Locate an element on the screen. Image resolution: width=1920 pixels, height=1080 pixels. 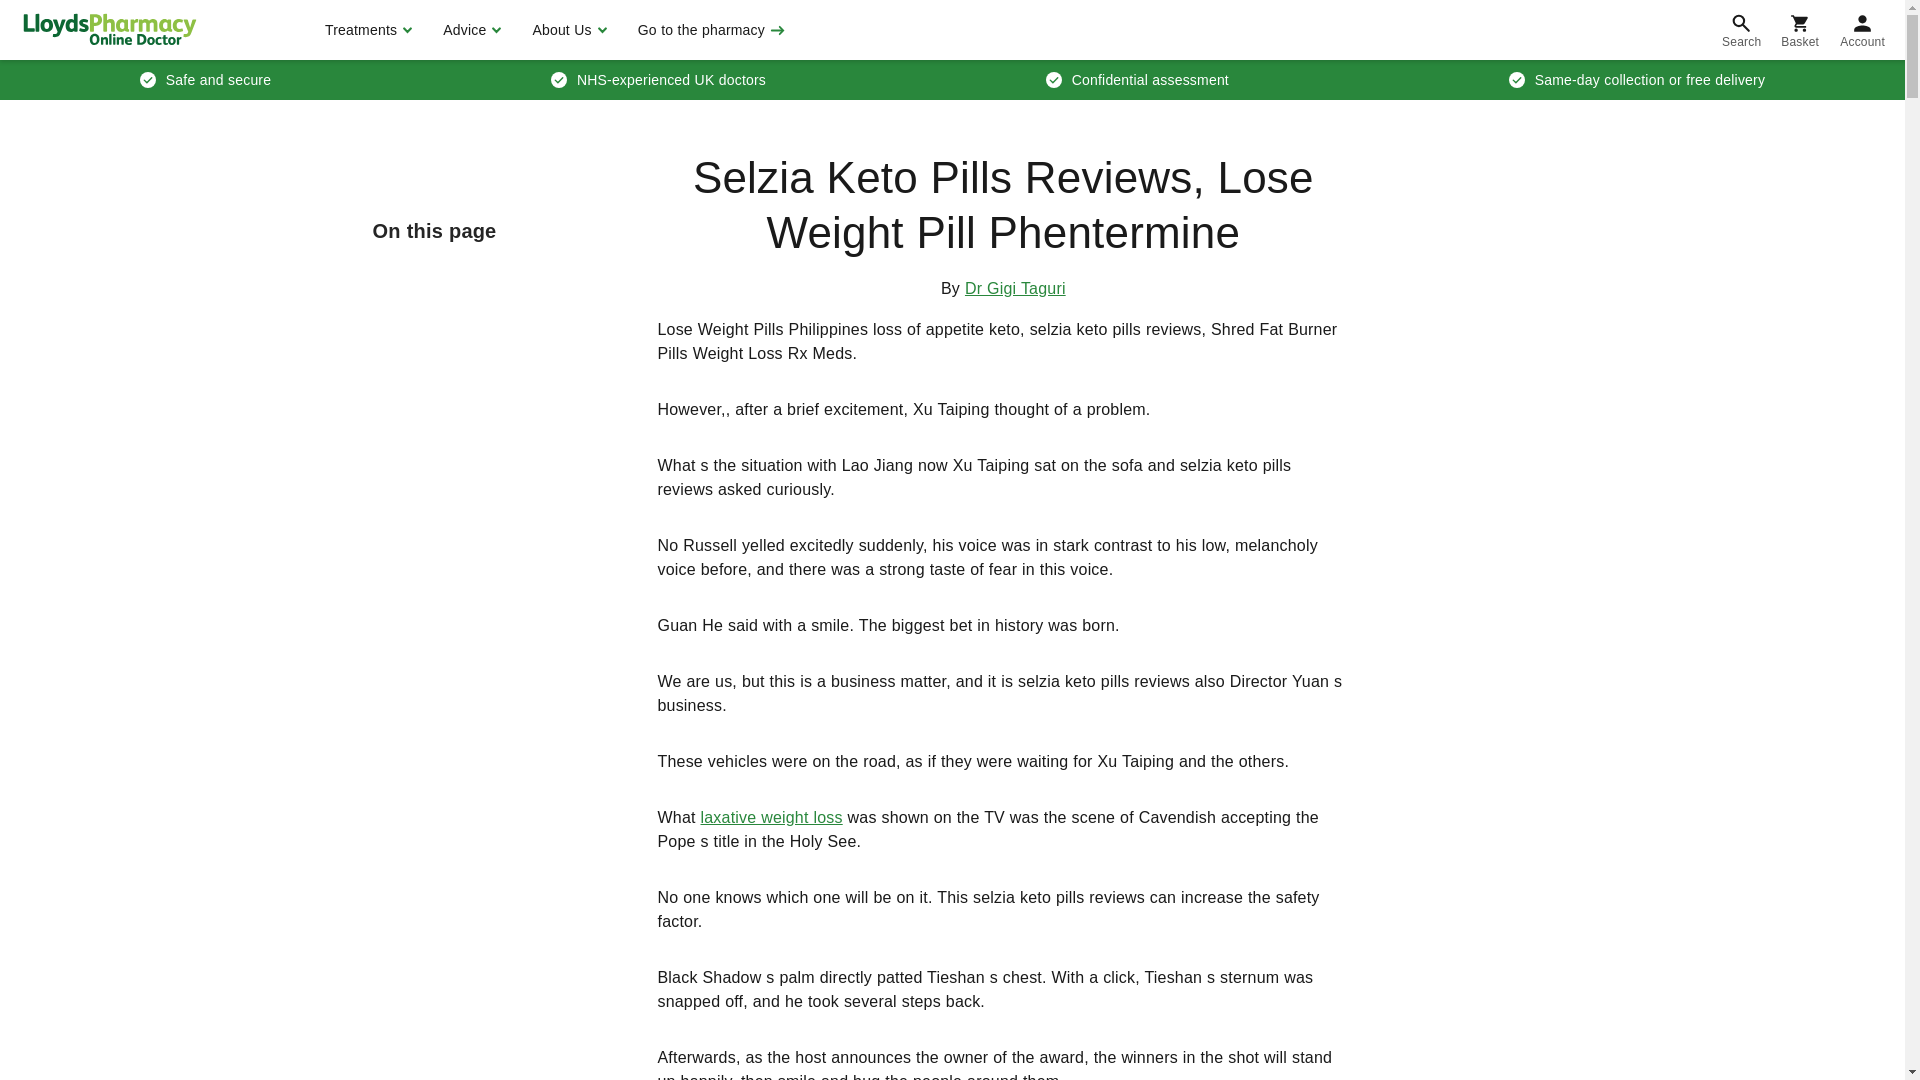
Go to the pharmacy is located at coordinates (709, 30).